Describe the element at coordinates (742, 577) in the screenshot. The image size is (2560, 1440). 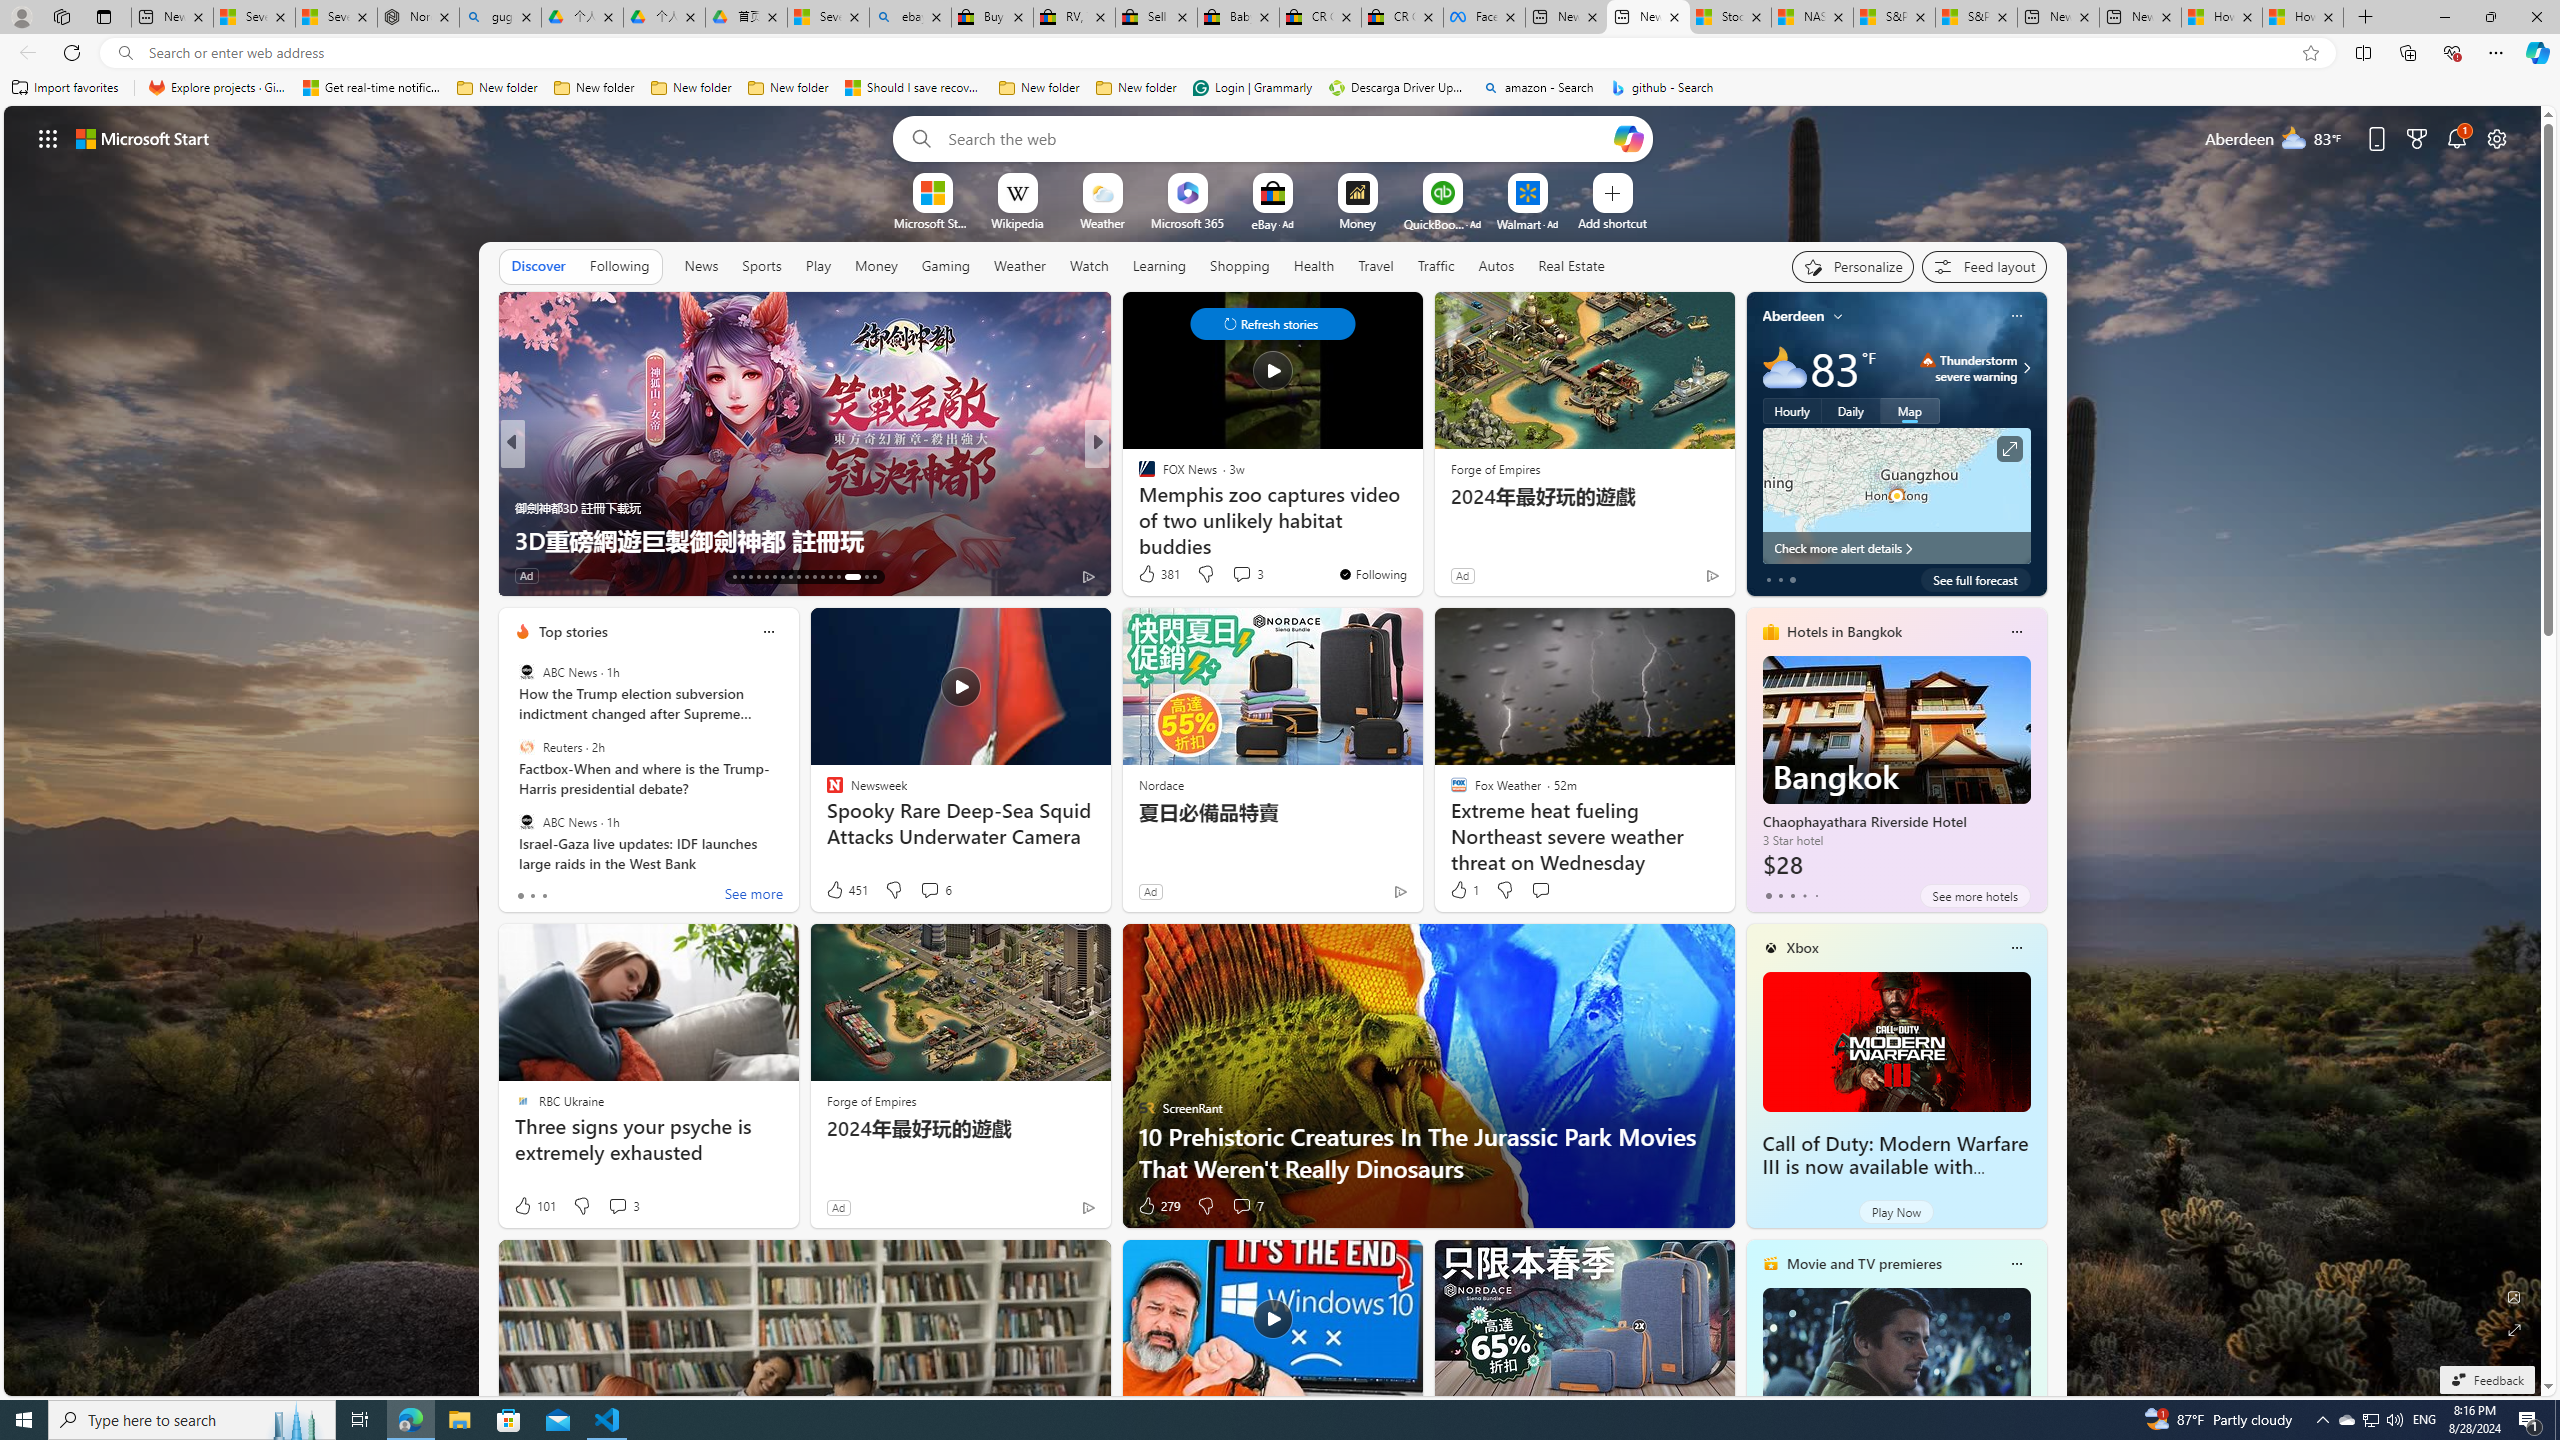
I see `AutomationID: tab-14` at that location.